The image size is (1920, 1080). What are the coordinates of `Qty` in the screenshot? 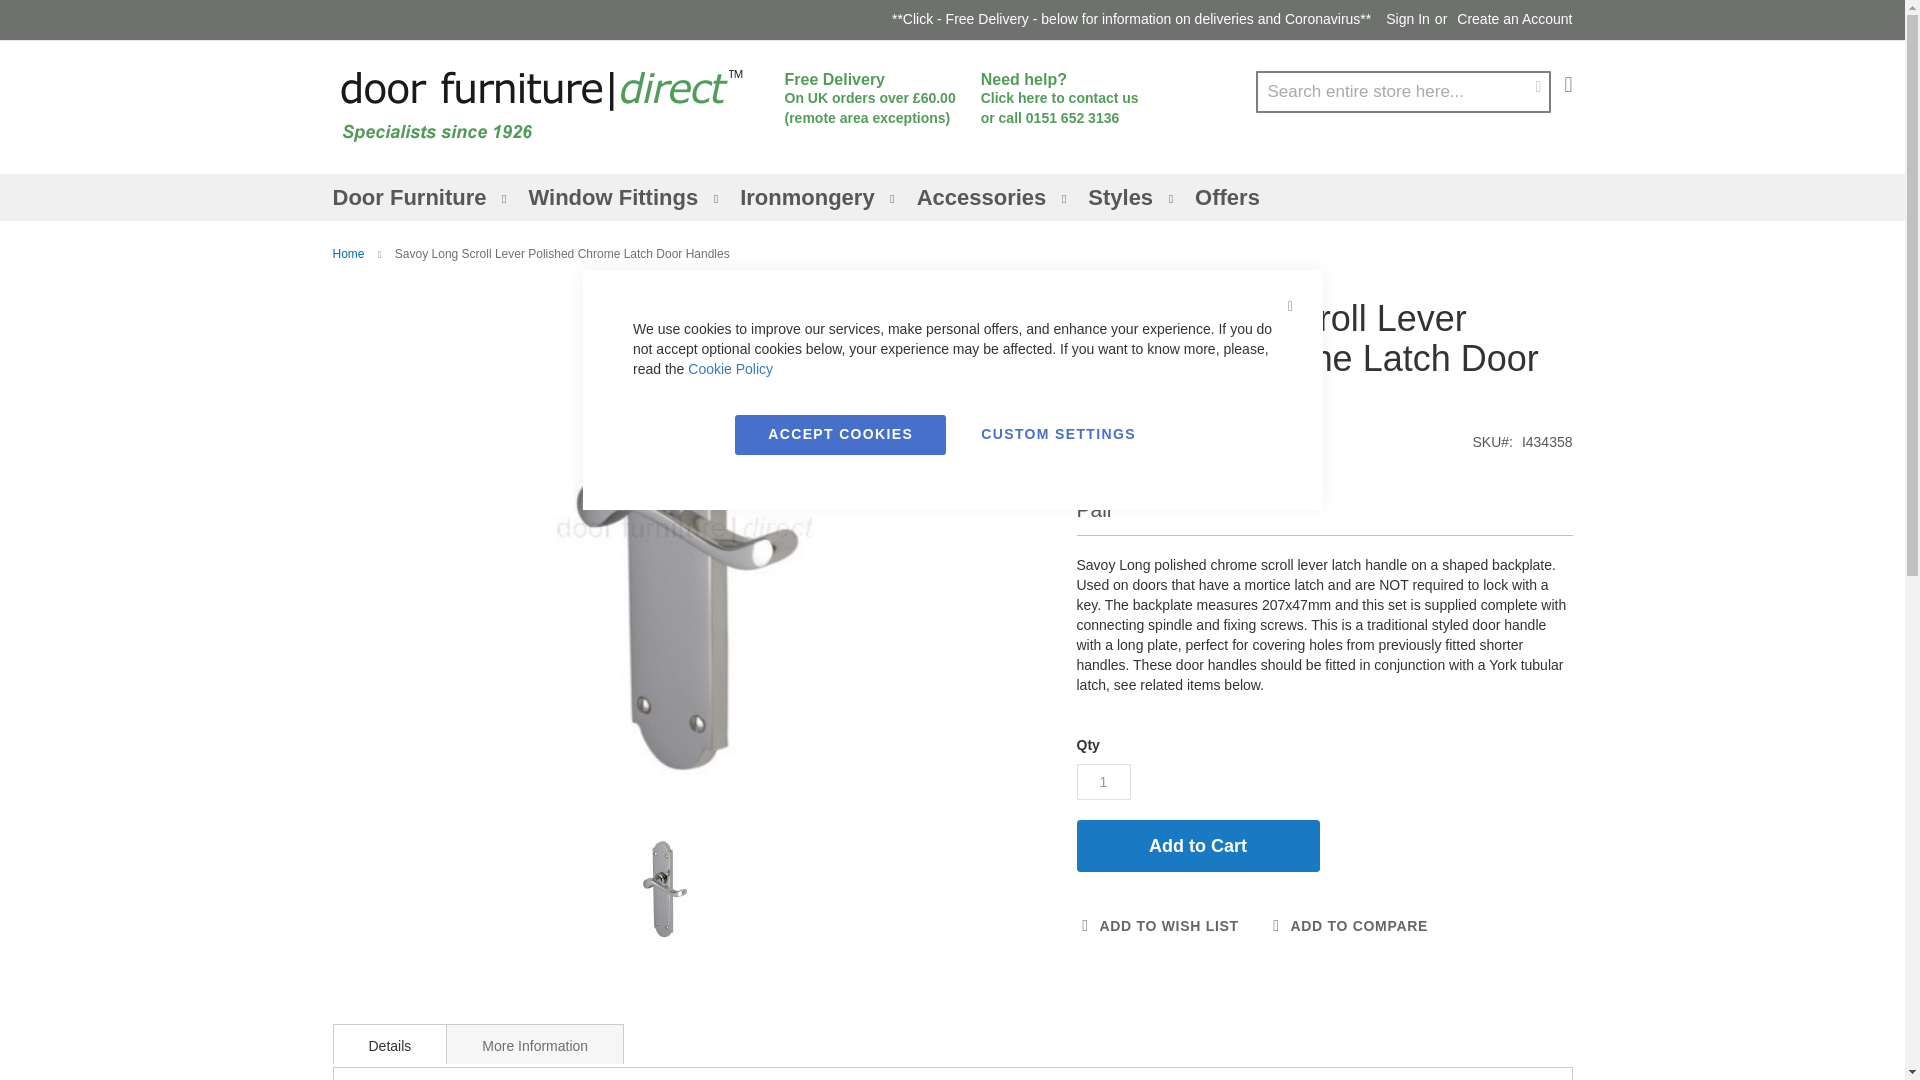 It's located at (1102, 782).